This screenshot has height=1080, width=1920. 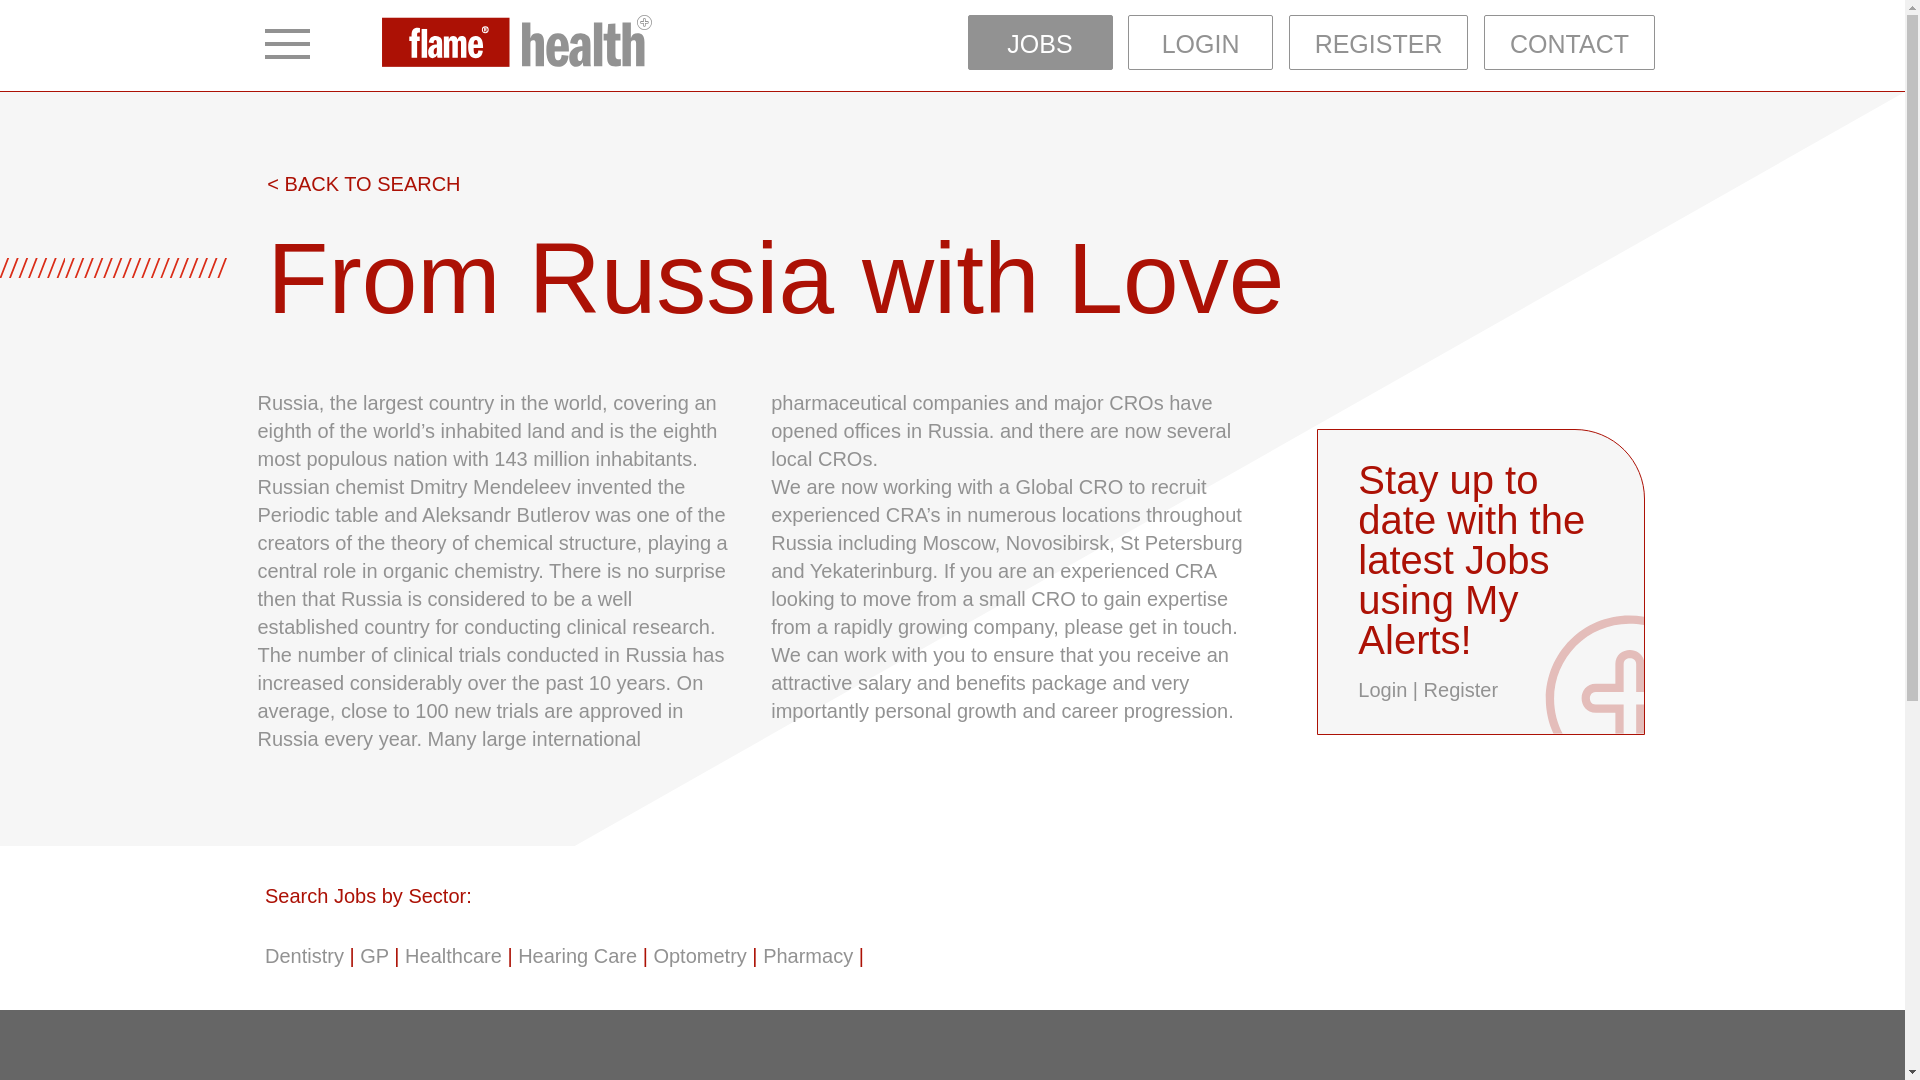 I want to click on Yekaterinburg, so click(x=872, y=571).